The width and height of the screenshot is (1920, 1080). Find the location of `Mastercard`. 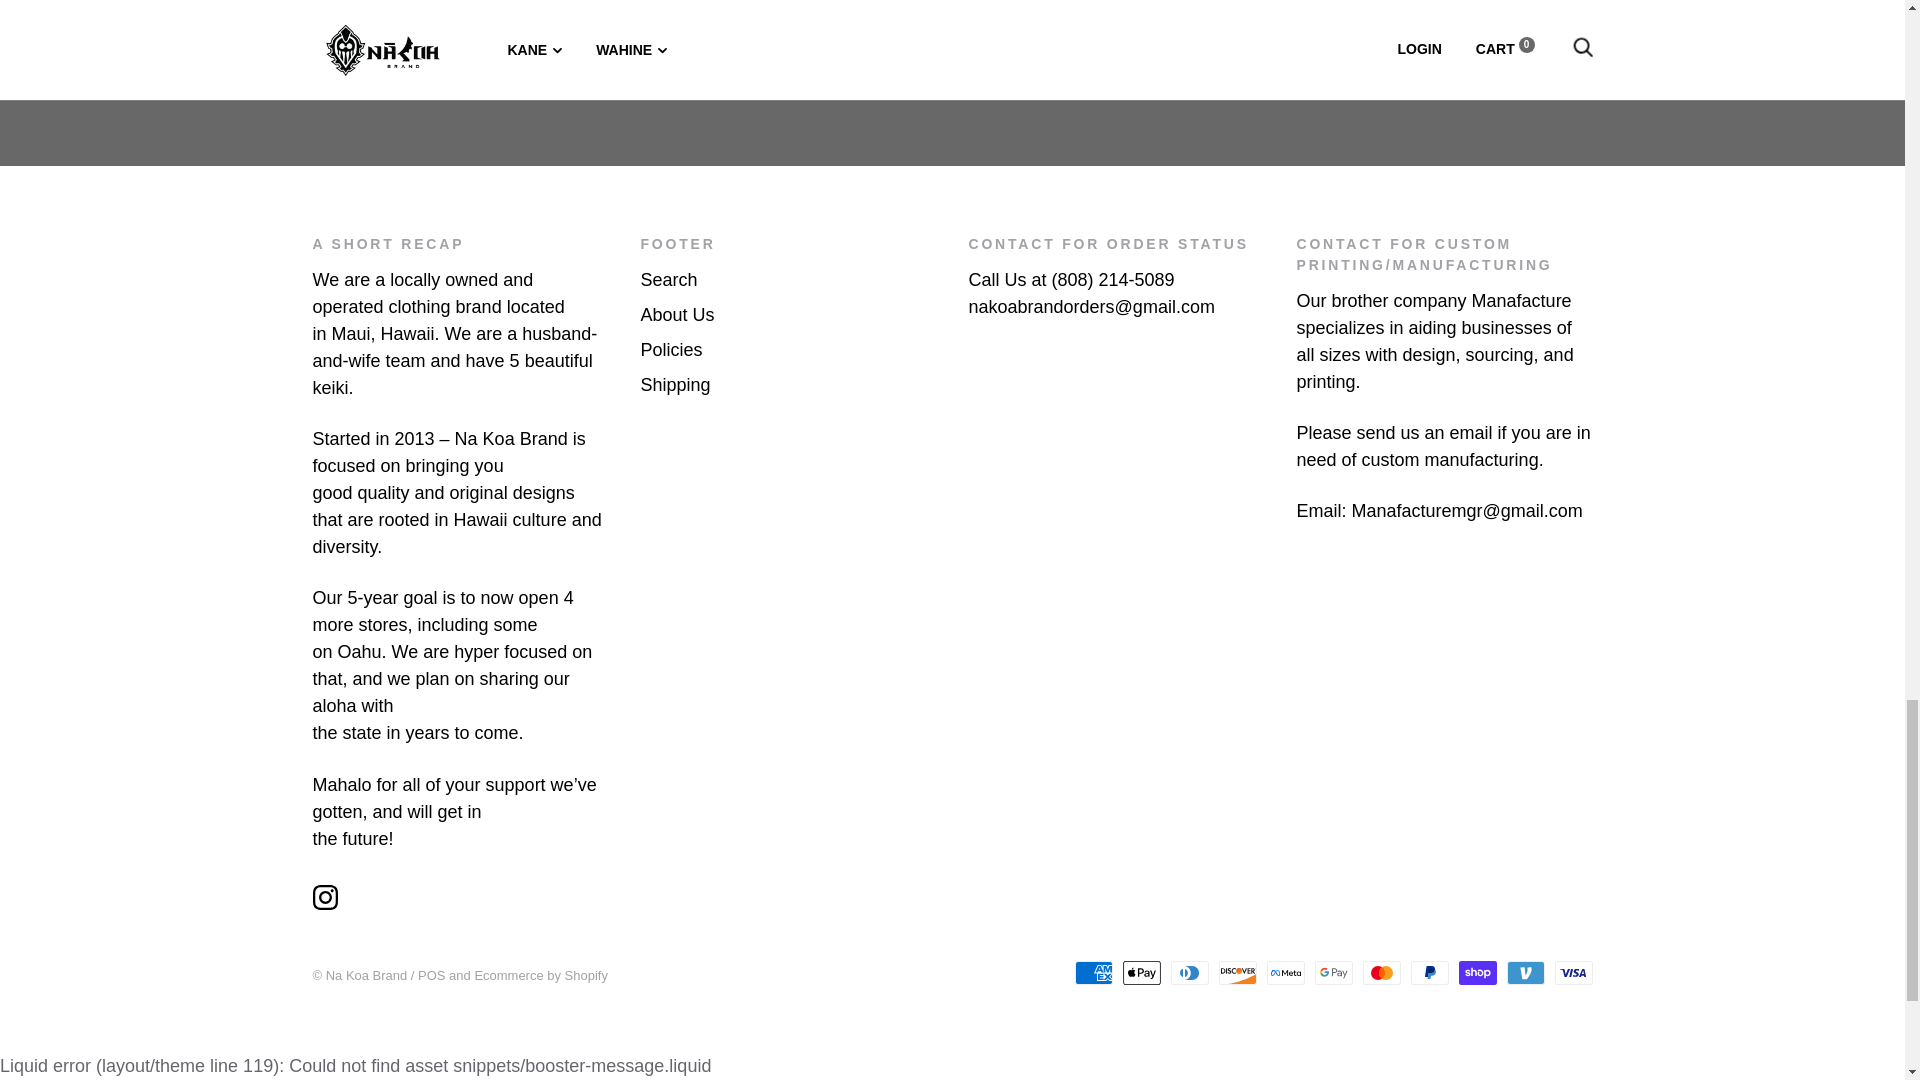

Mastercard is located at coordinates (1380, 972).